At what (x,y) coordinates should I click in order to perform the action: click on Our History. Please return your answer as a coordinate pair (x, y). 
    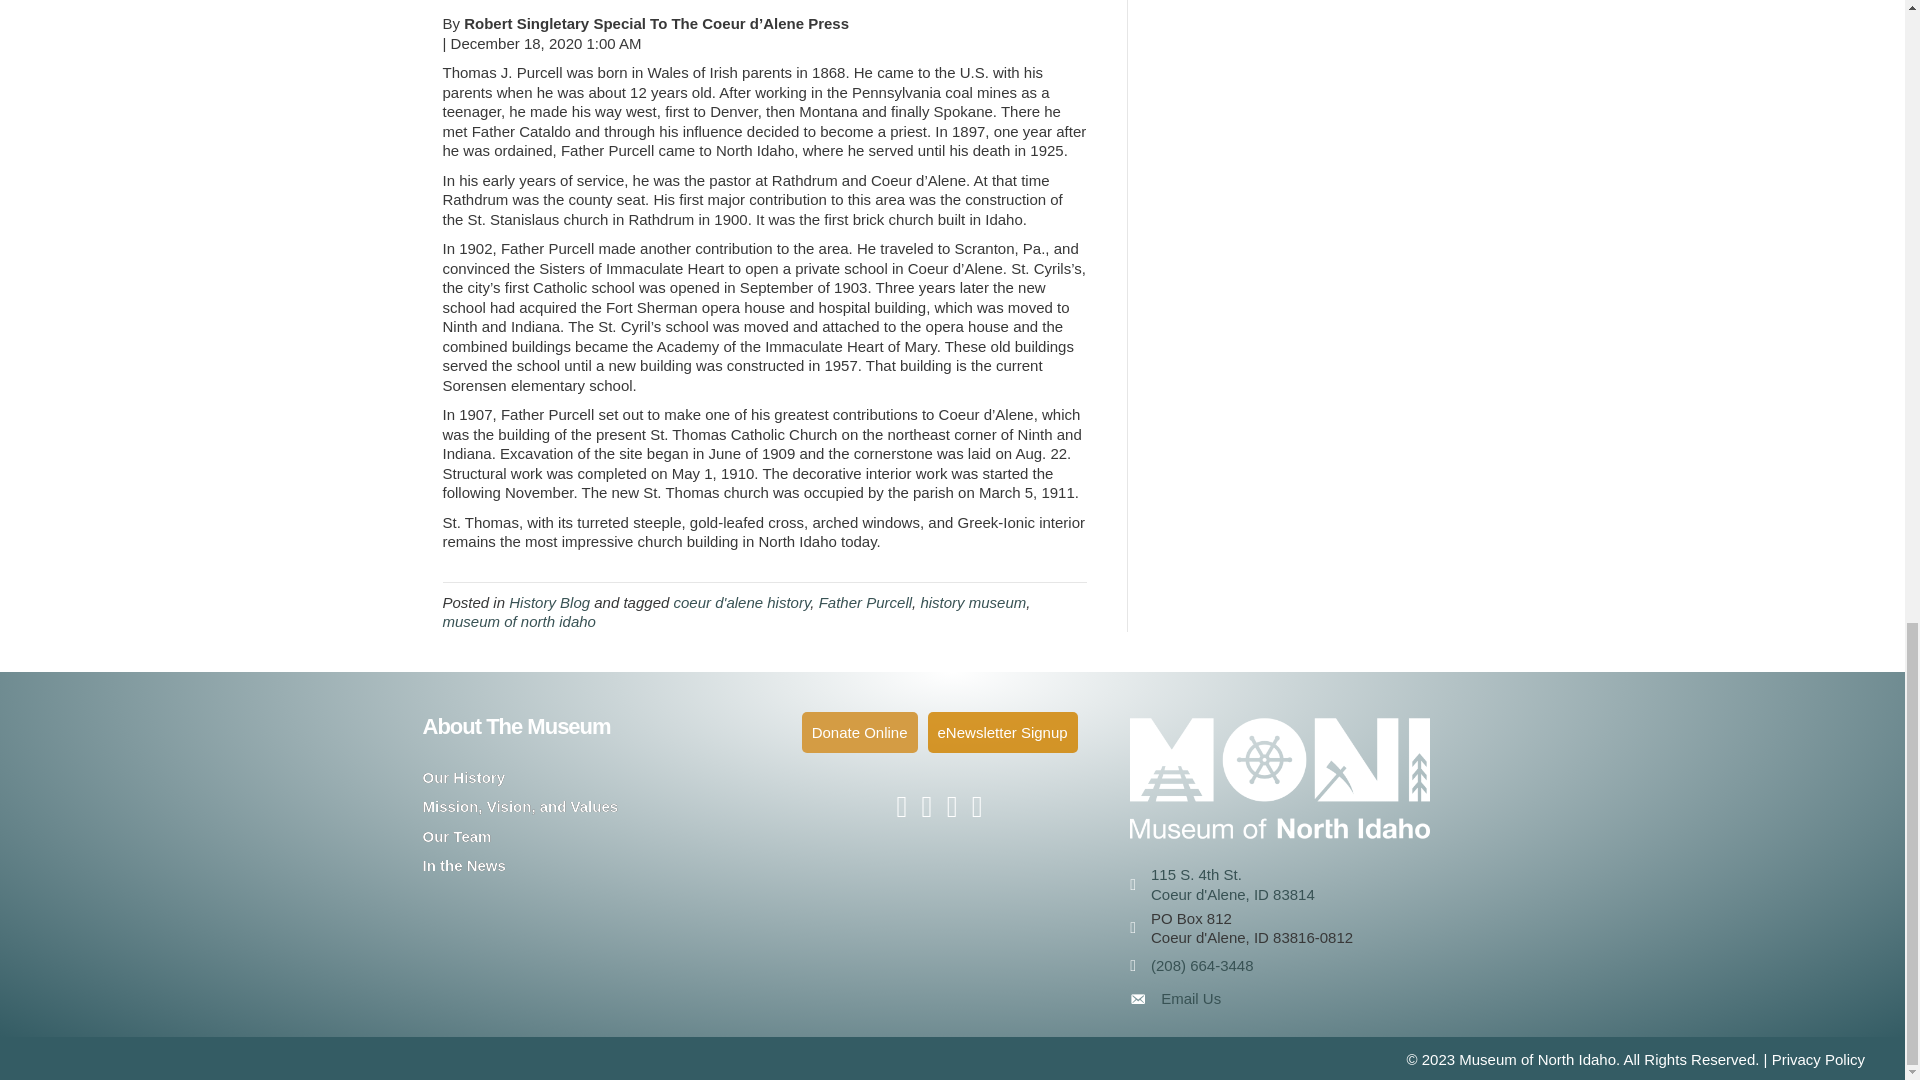
    Looking at the image, I should click on (463, 777).